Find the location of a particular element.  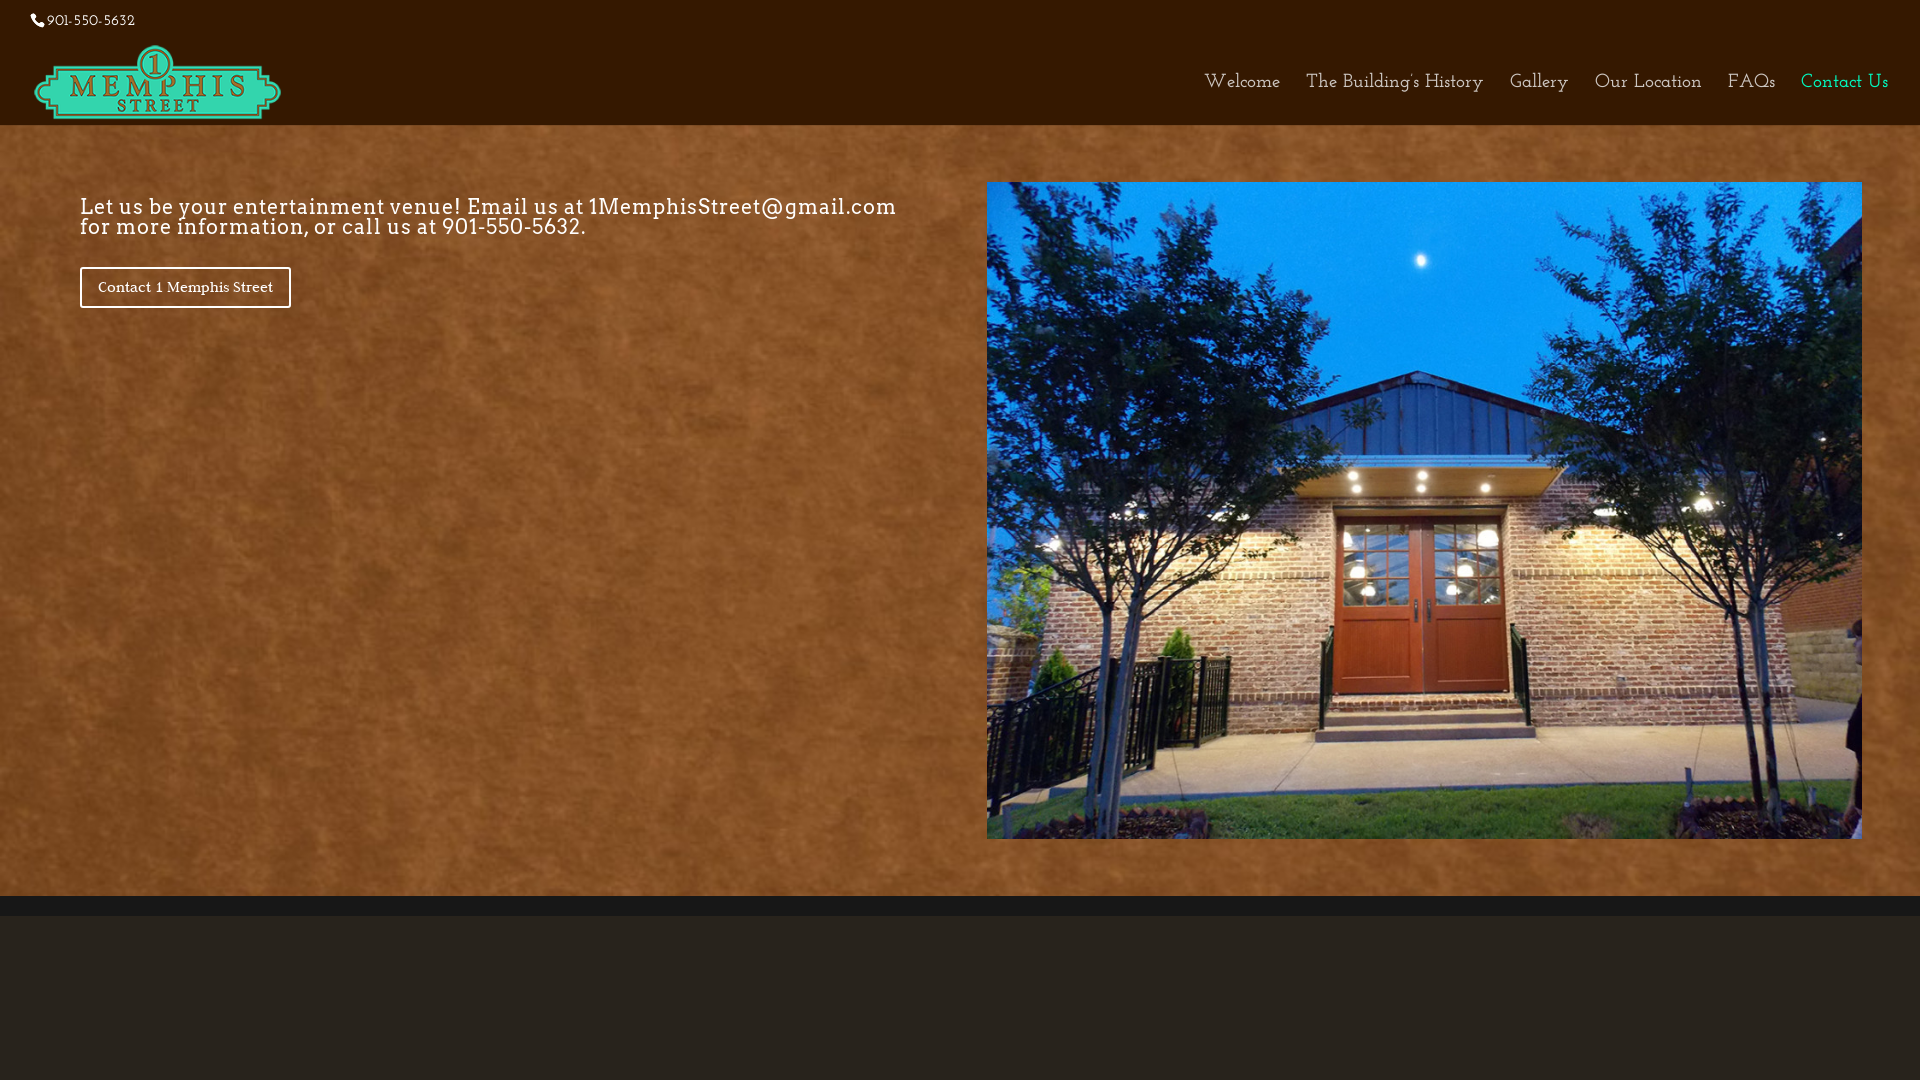

Gallery is located at coordinates (1540, 100).